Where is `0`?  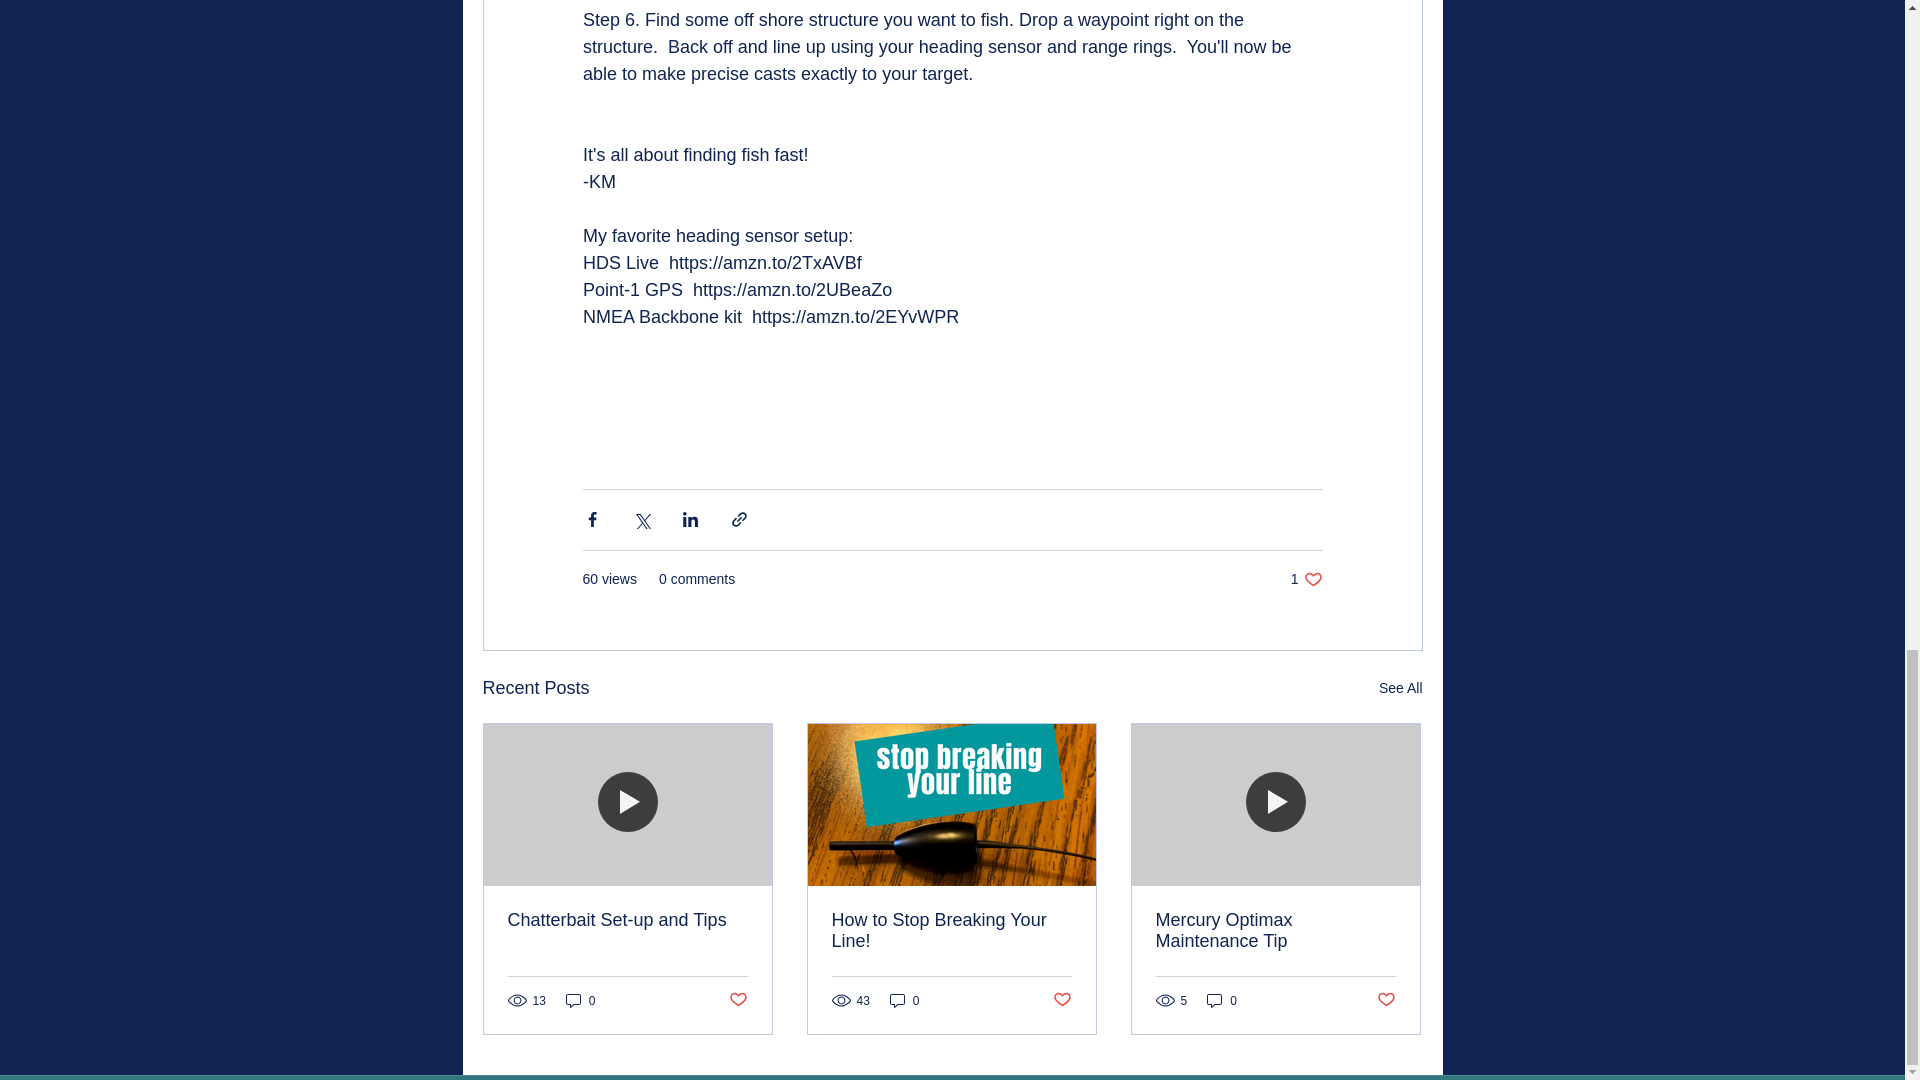
0 is located at coordinates (1222, 1000).